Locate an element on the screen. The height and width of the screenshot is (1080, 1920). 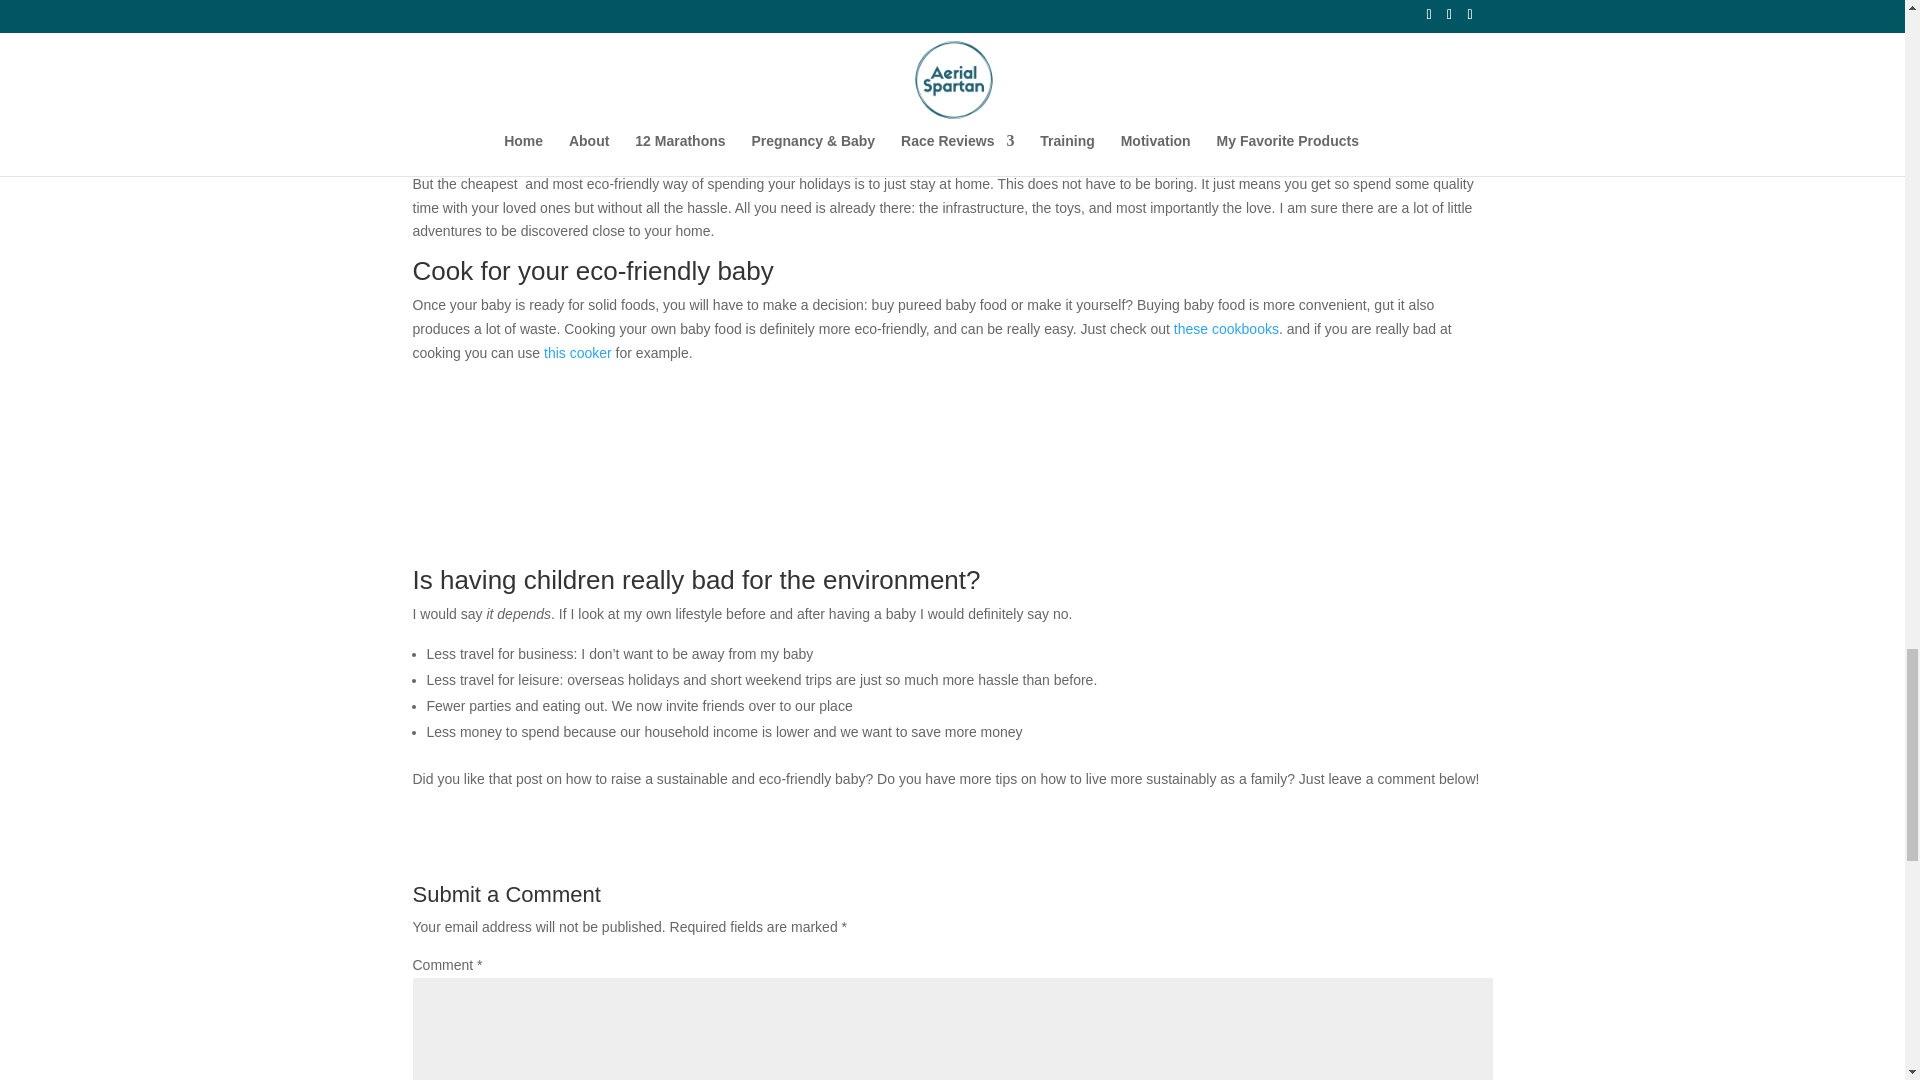
DIY dummy chains is located at coordinates (470, 4).